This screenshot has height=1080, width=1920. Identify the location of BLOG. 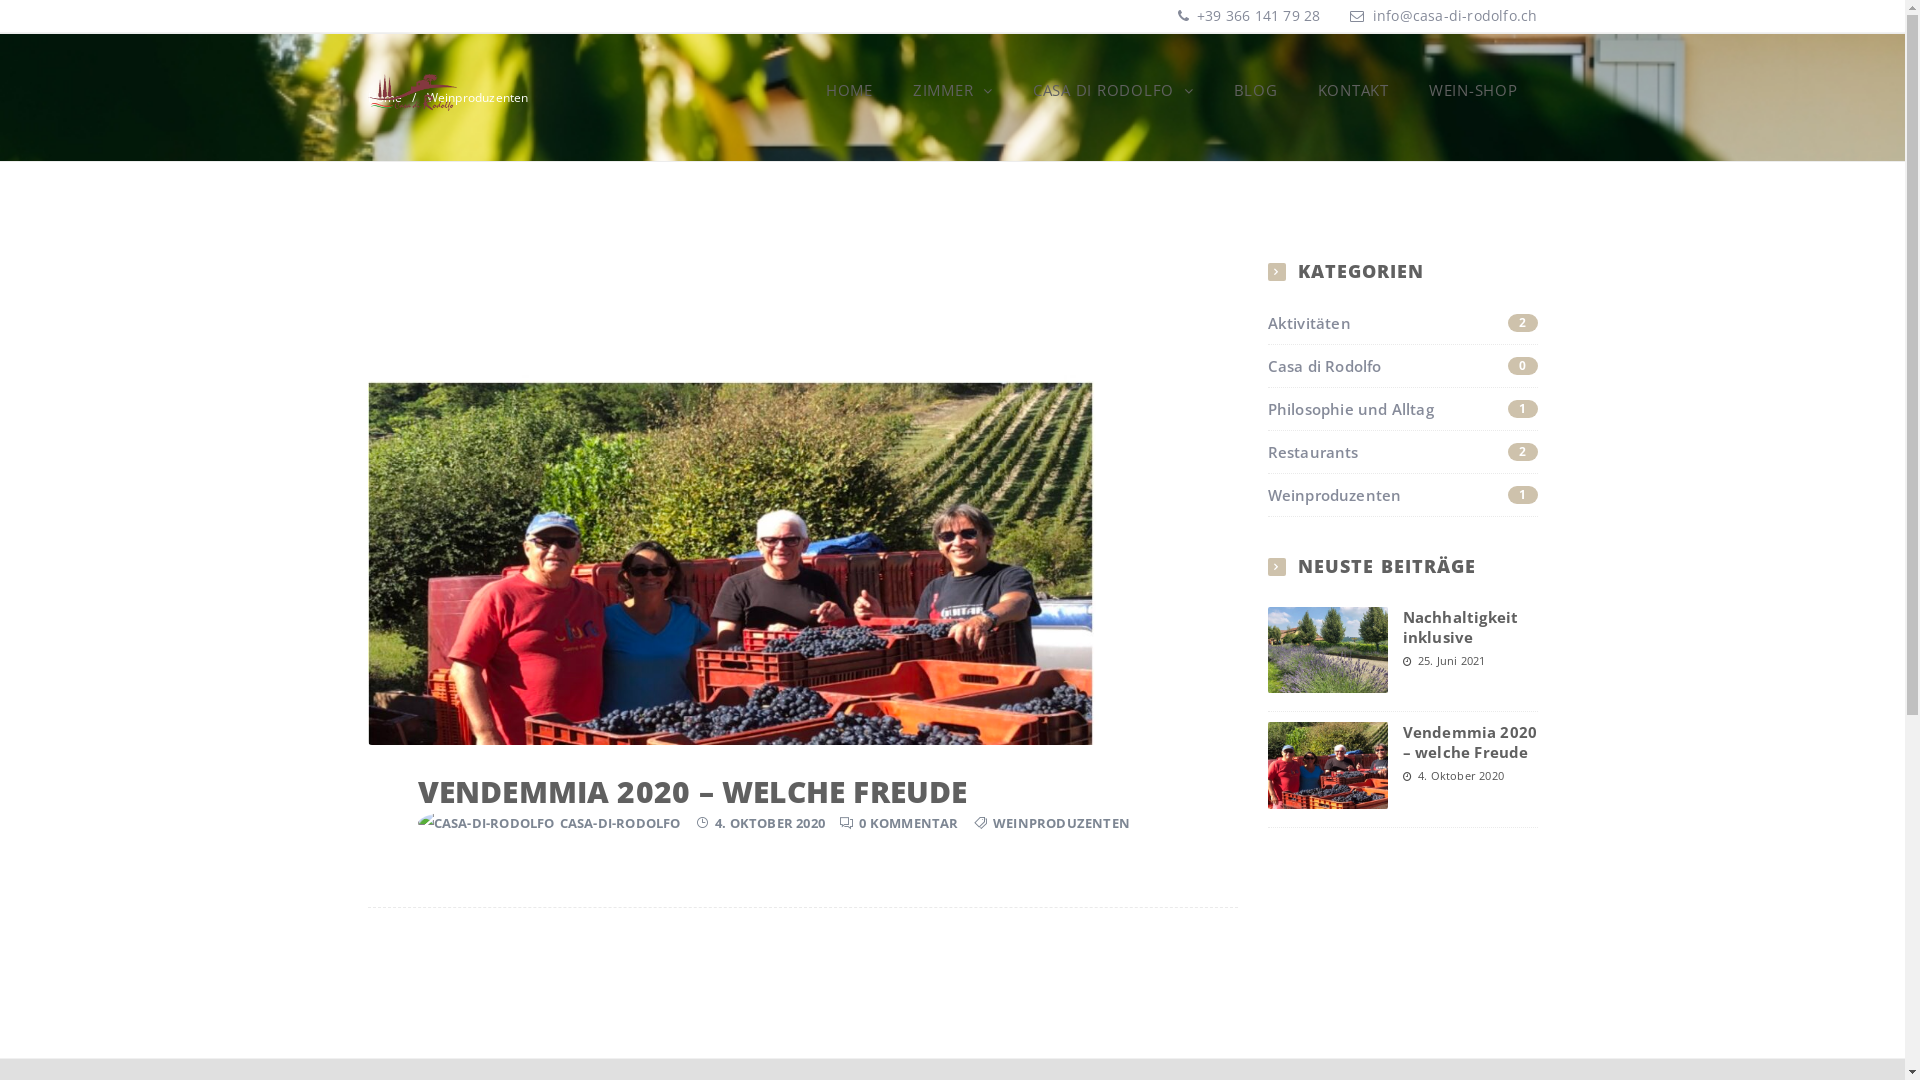
(1256, 90).